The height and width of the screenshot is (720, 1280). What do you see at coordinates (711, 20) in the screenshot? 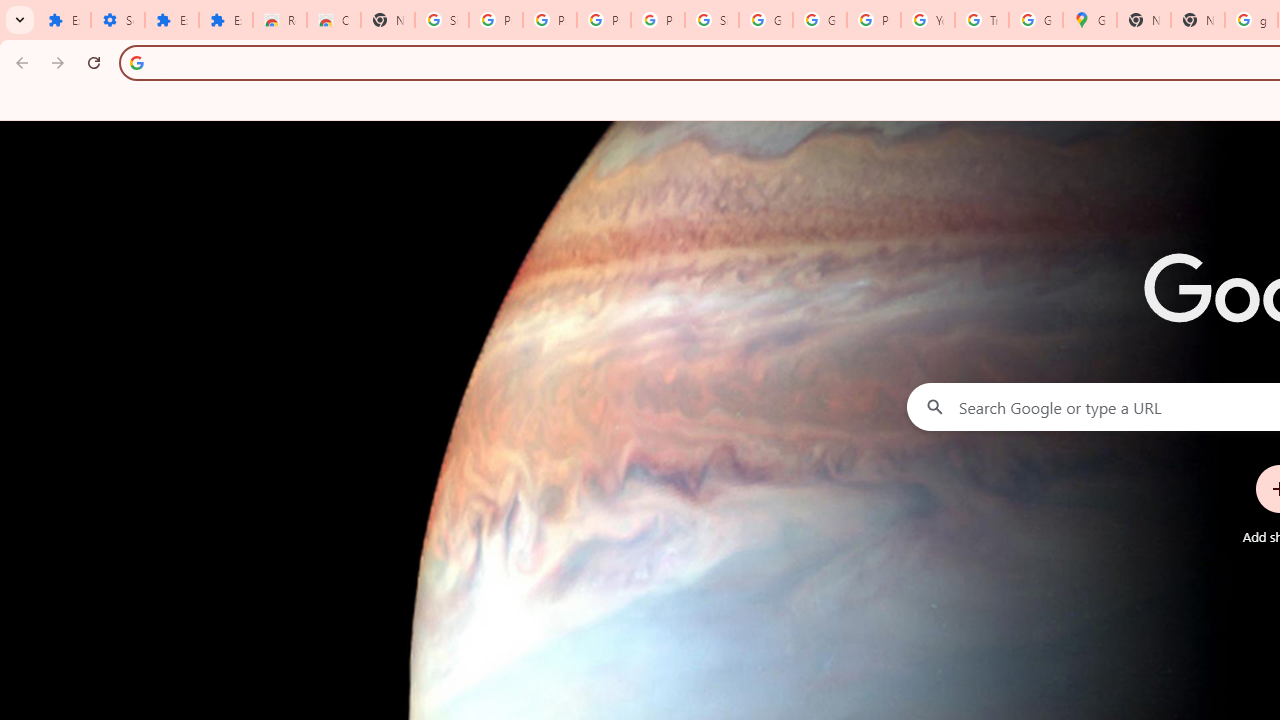
I see `Sign in - Google Accounts` at bounding box center [711, 20].